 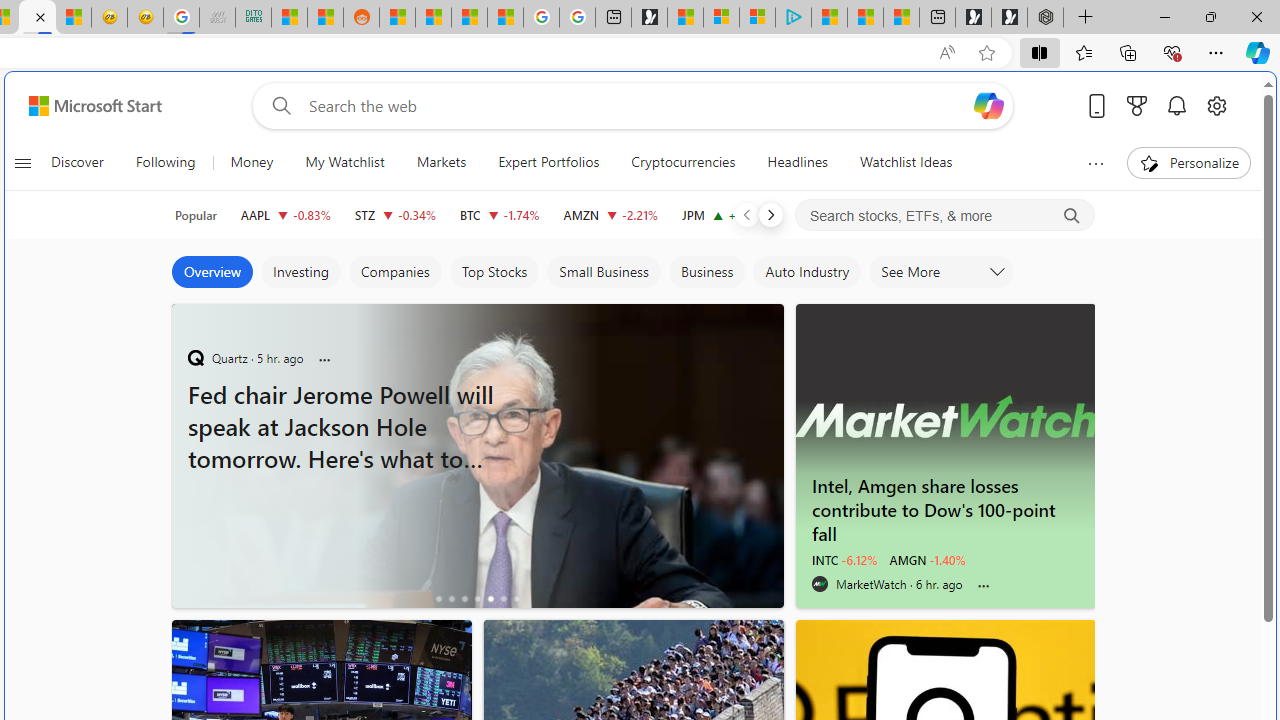 What do you see at coordinates (395, 214) in the screenshot?
I see `STZ CONSTELLATION BRANDS, INC. decrease 243.92 -0.82 -0.34%` at bounding box center [395, 214].